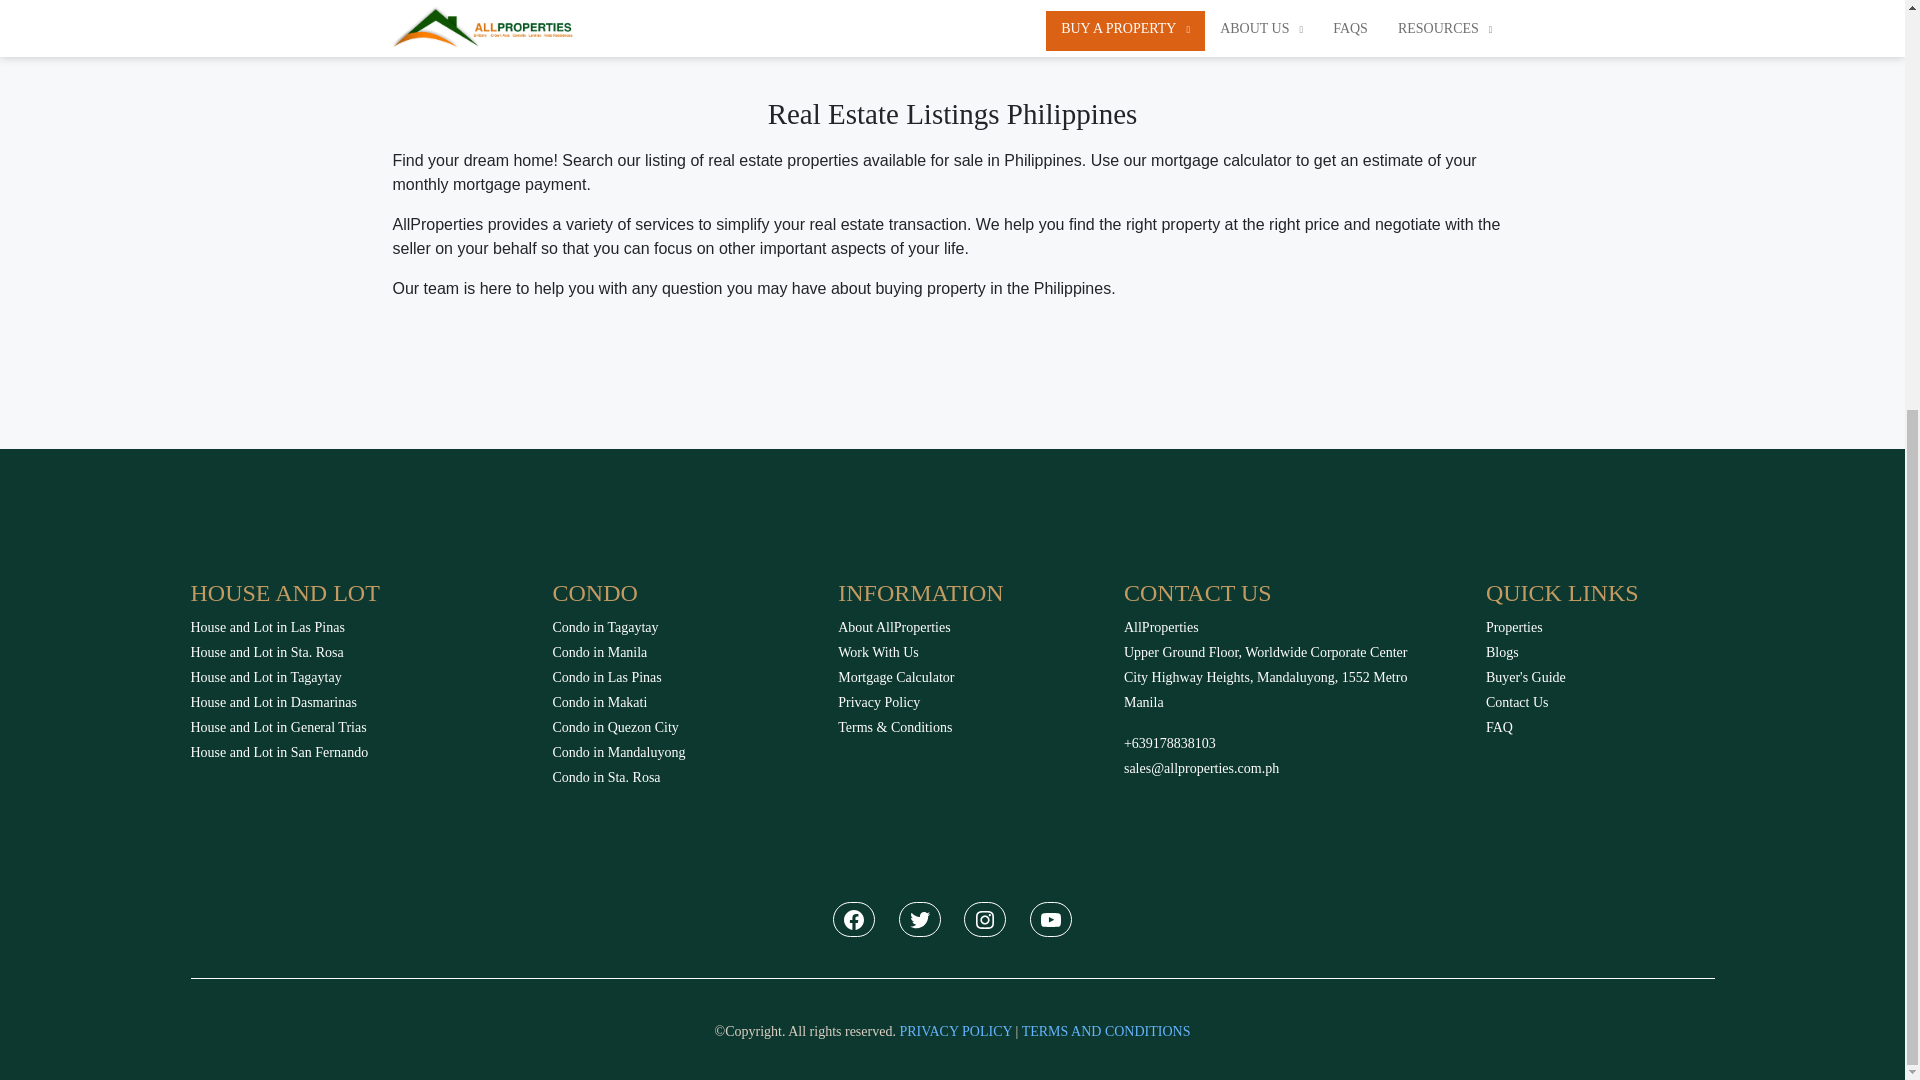  Describe the element at coordinates (279, 752) in the screenshot. I see `House and Lot in San Fernando` at that location.